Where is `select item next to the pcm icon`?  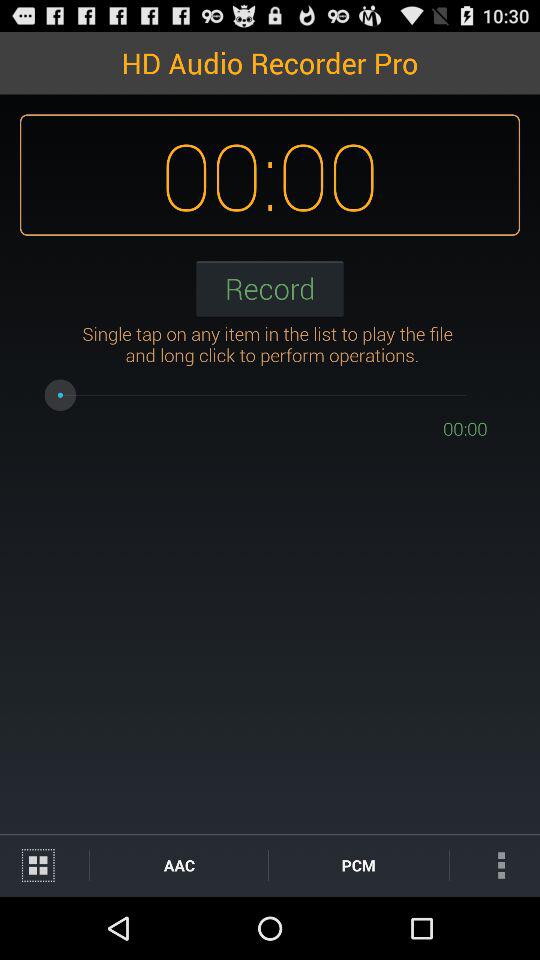 select item next to the pcm icon is located at coordinates (494, 864).